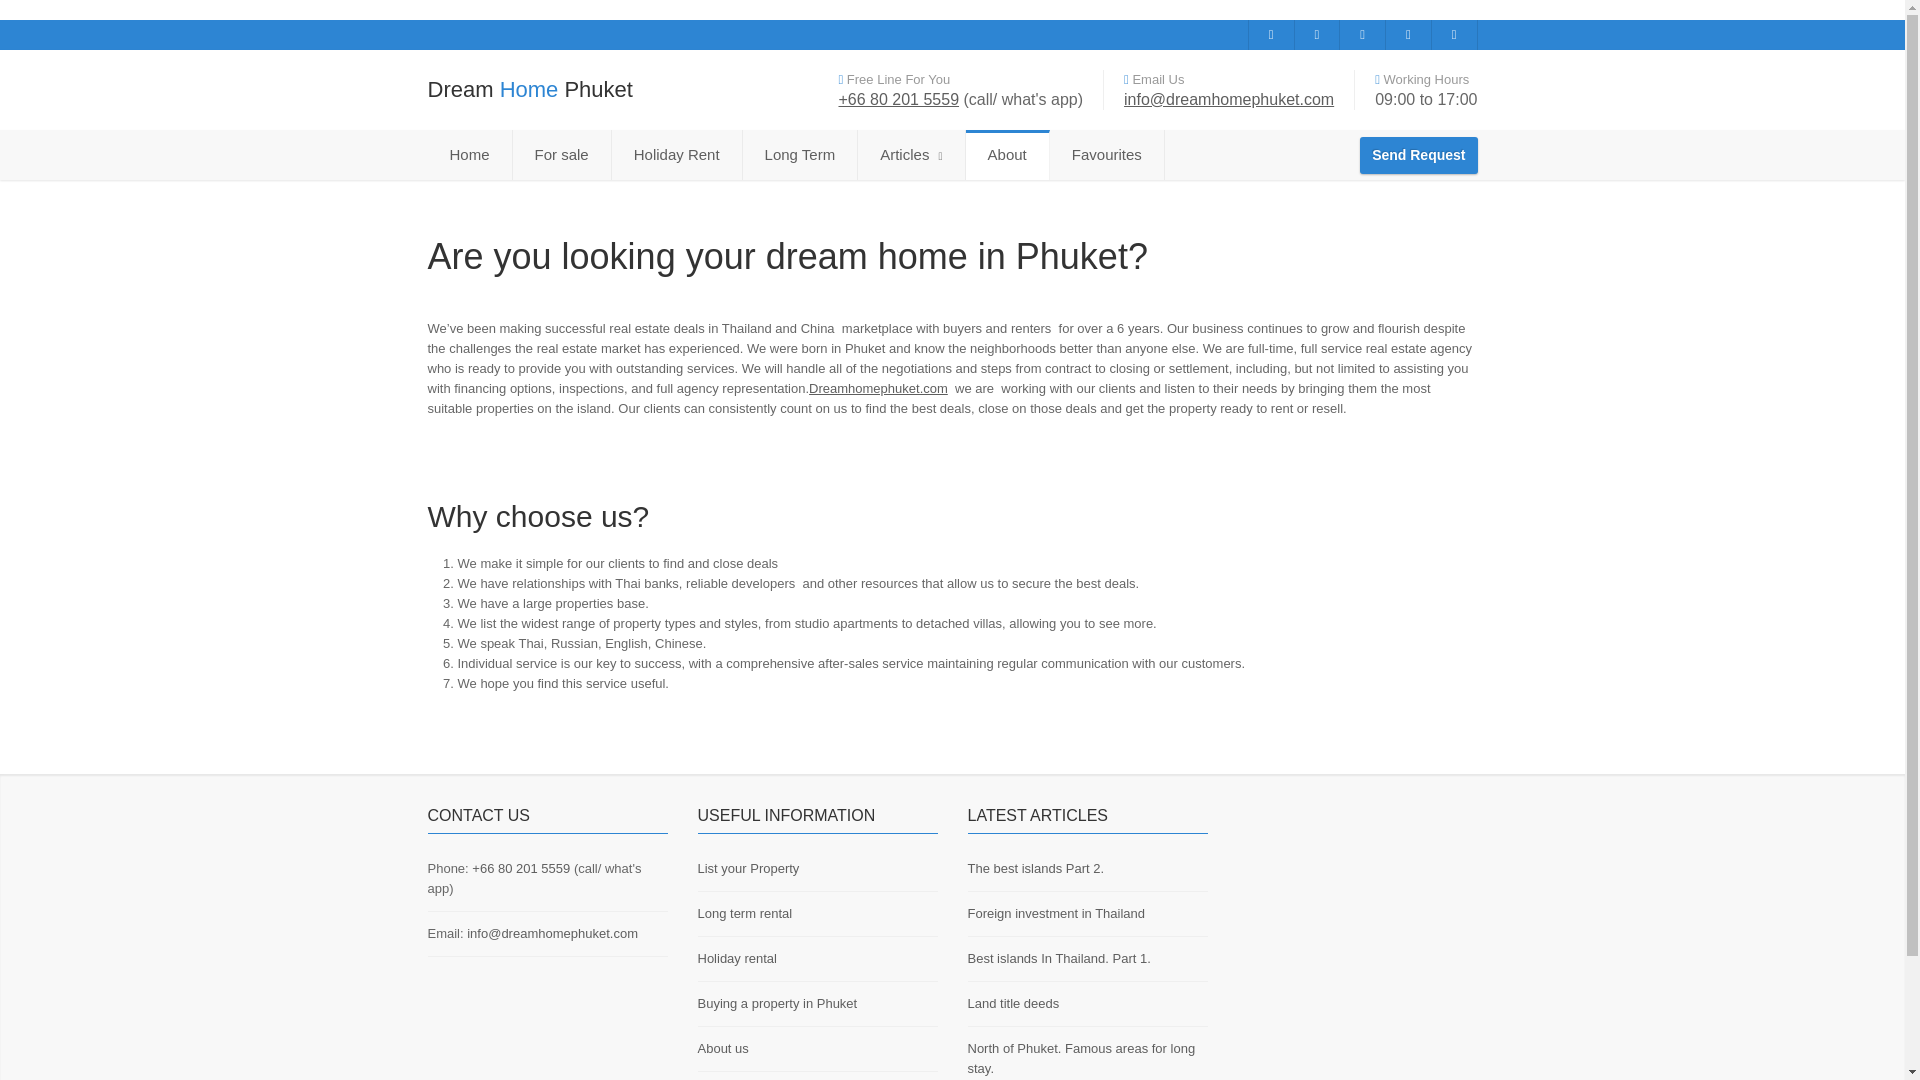 This screenshot has width=1920, height=1080. What do you see at coordinates (1013, 1002) in the screenshot?
I see `Land title deeds` at bounding box center [1013, 1002].